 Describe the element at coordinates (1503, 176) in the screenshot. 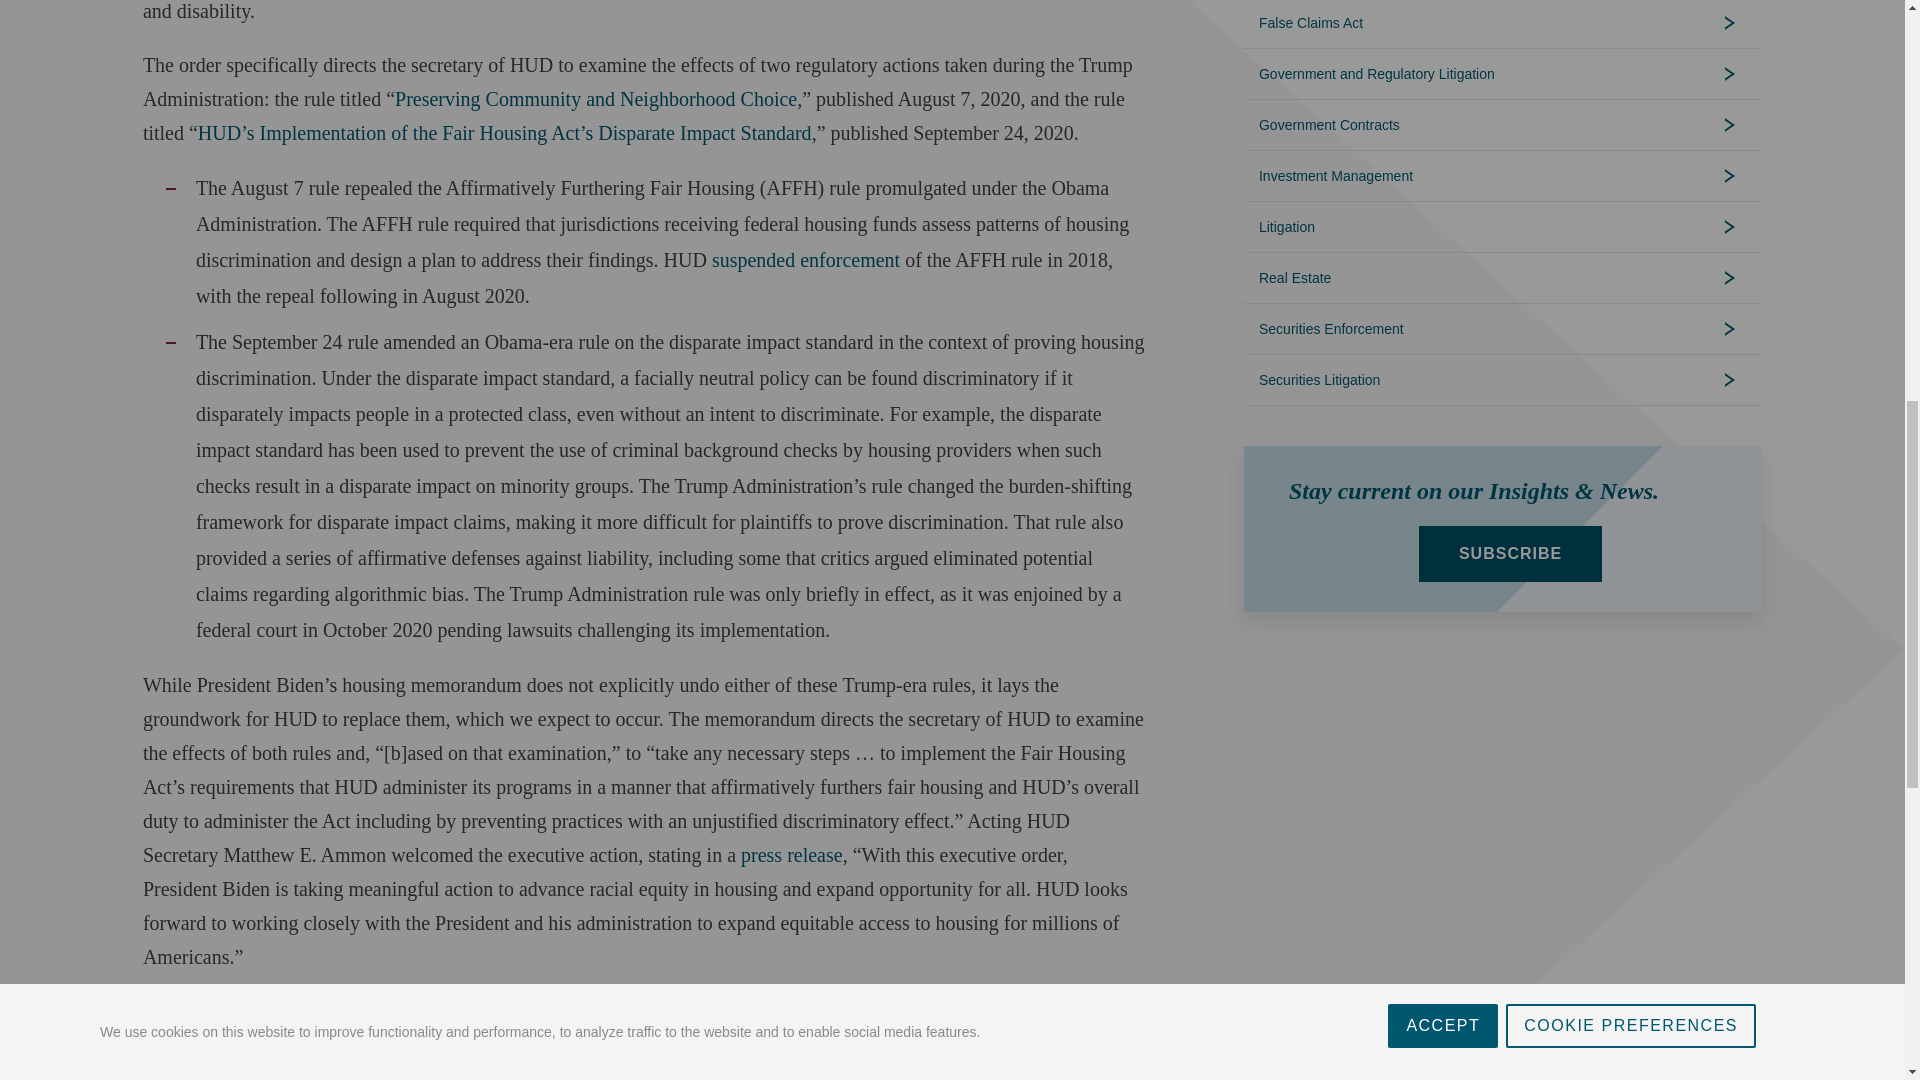

I see `Investment Management` at that location.